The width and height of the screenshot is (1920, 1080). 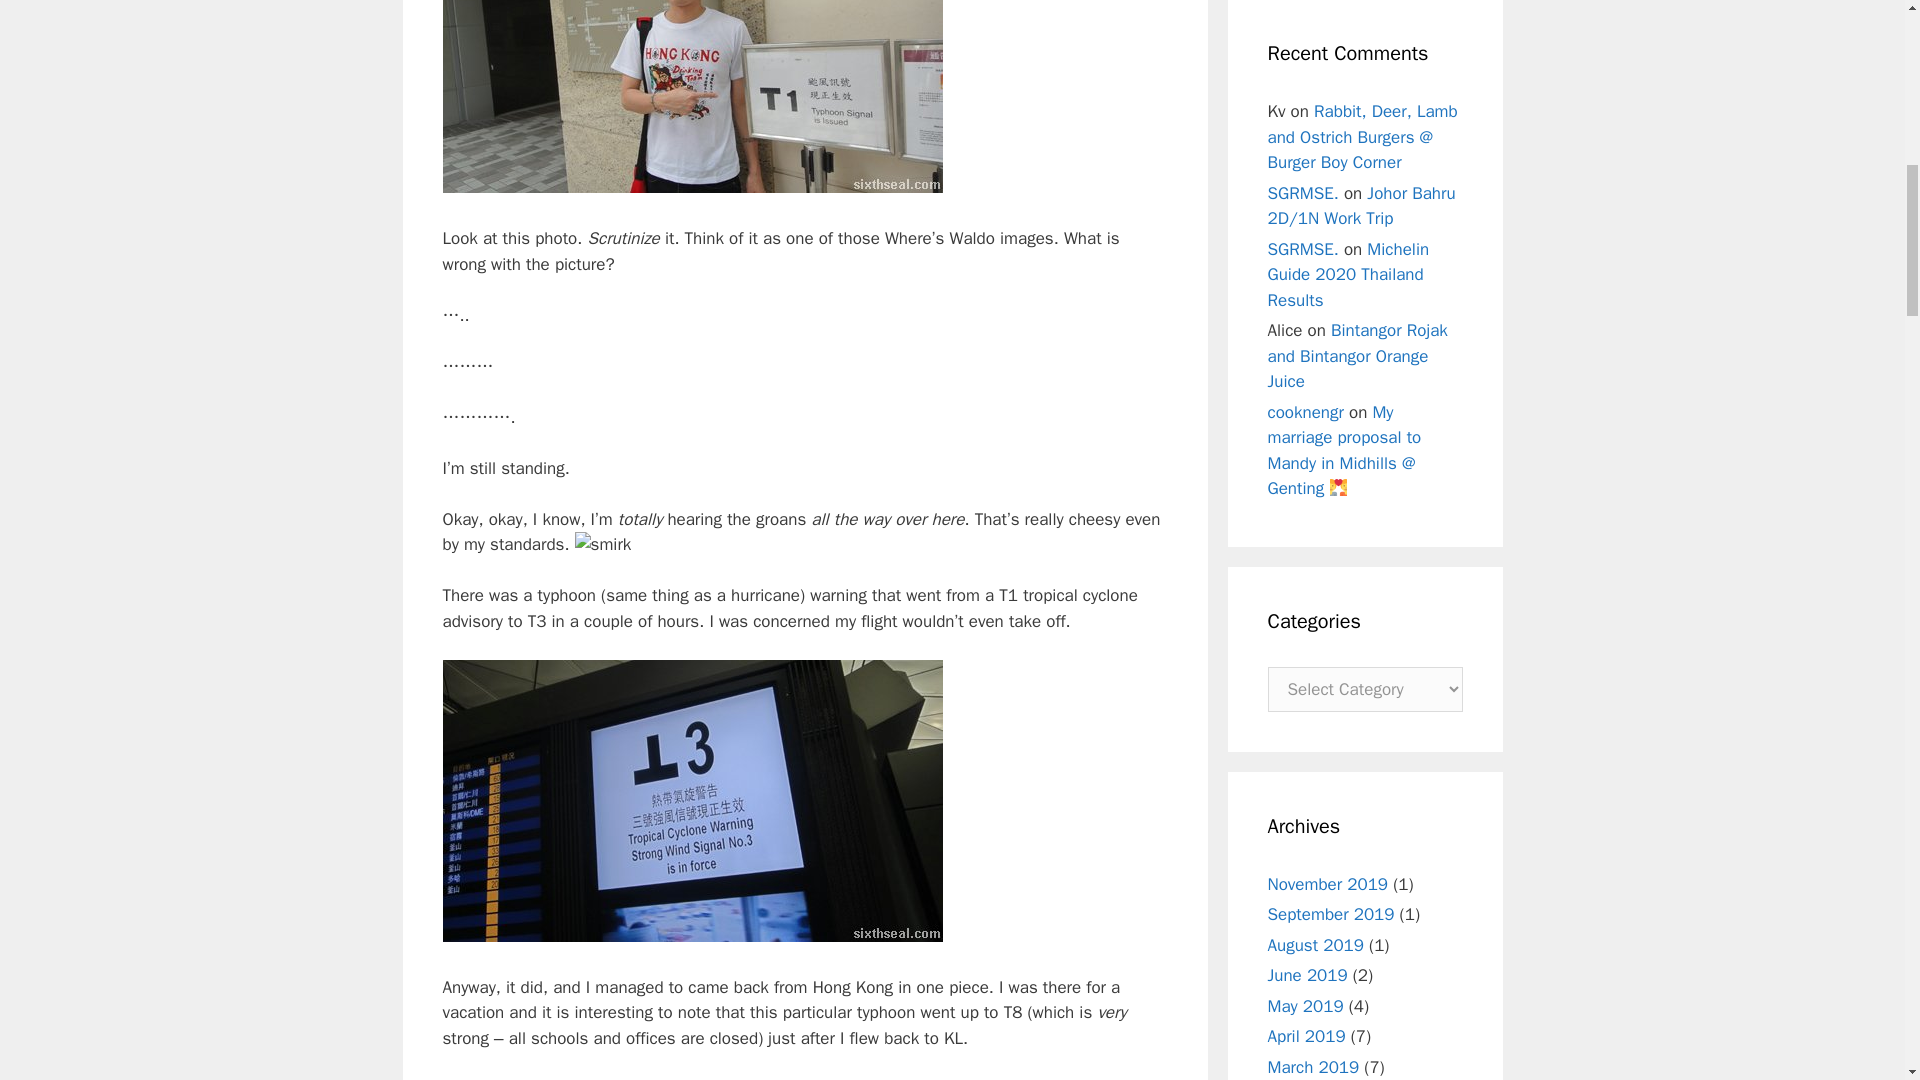 What do you see at coordinates (1306, 412) in the screenshot?
I see `cooknengr` at bounding box center [1306, 412].